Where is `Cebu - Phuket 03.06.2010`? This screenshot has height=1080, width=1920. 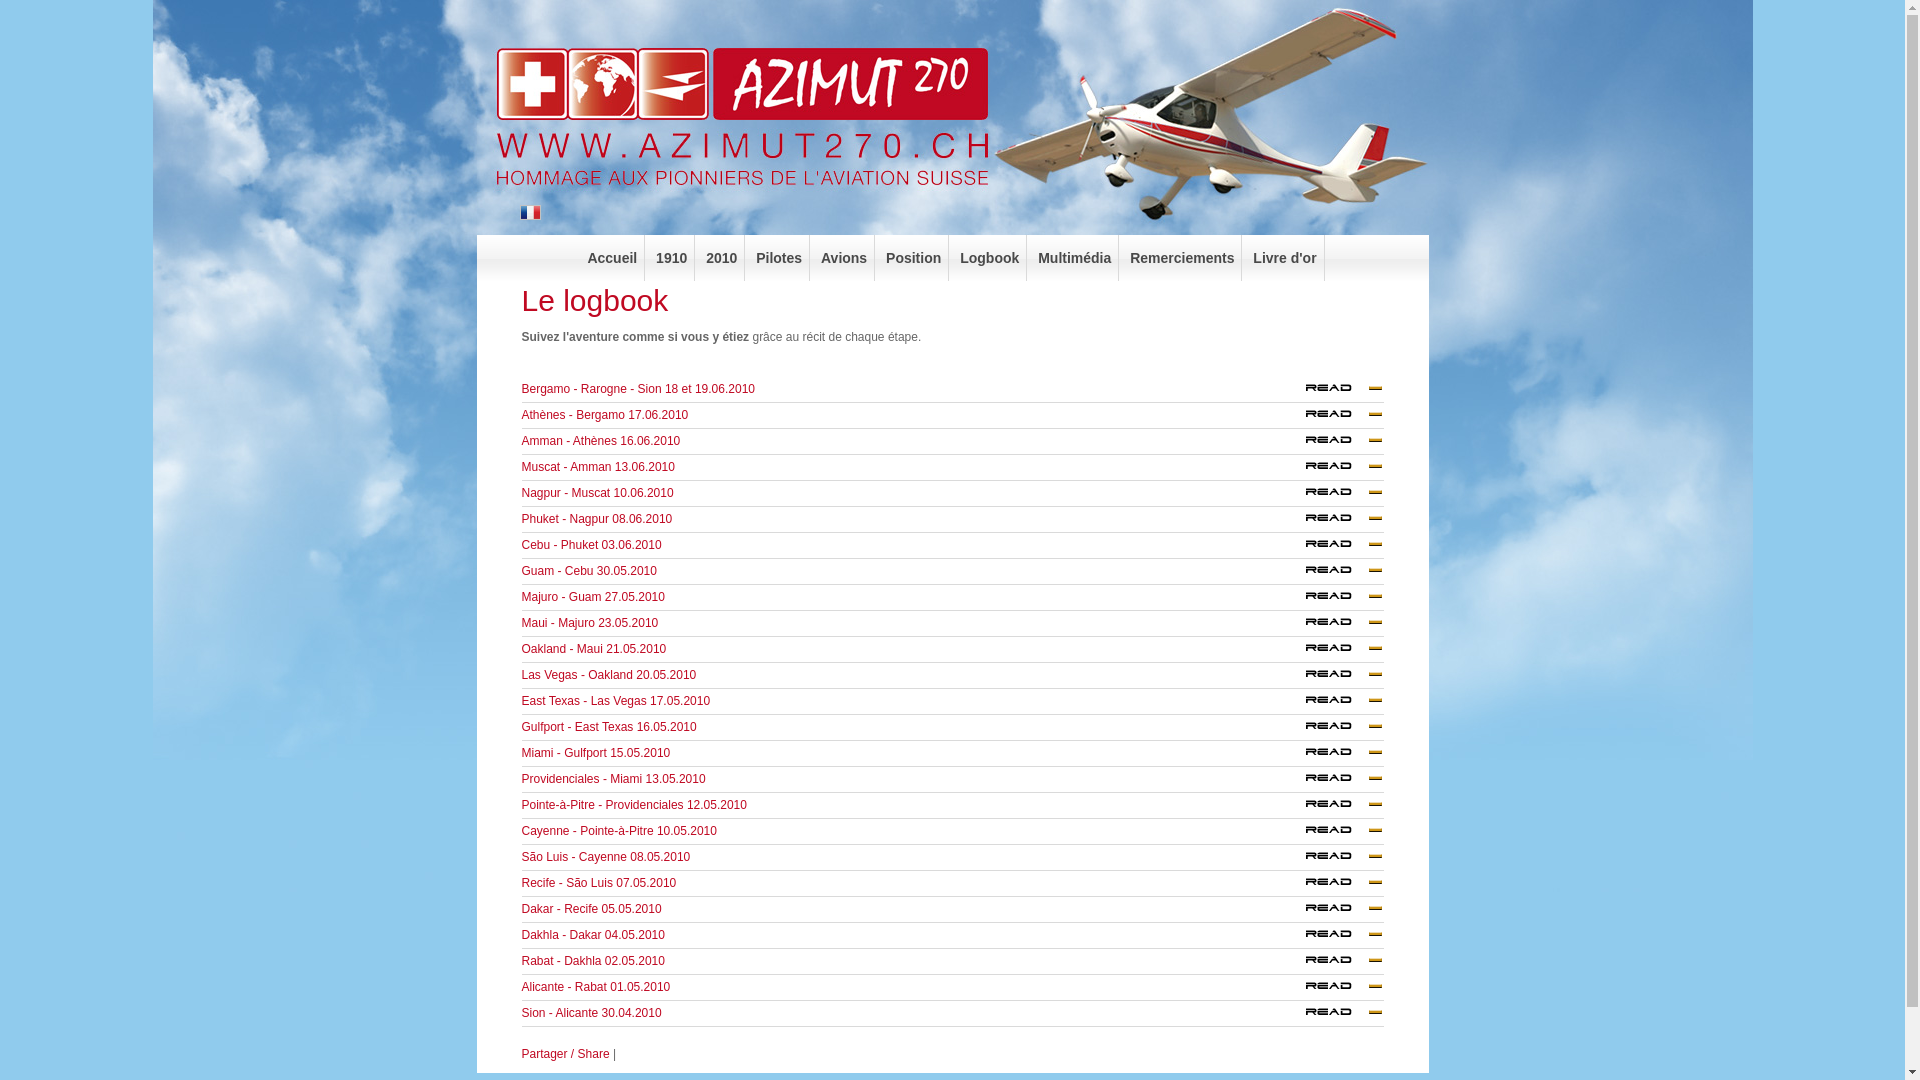
Cebu - Phuket 03.06.2010 is located at coordinates (1339, 546).